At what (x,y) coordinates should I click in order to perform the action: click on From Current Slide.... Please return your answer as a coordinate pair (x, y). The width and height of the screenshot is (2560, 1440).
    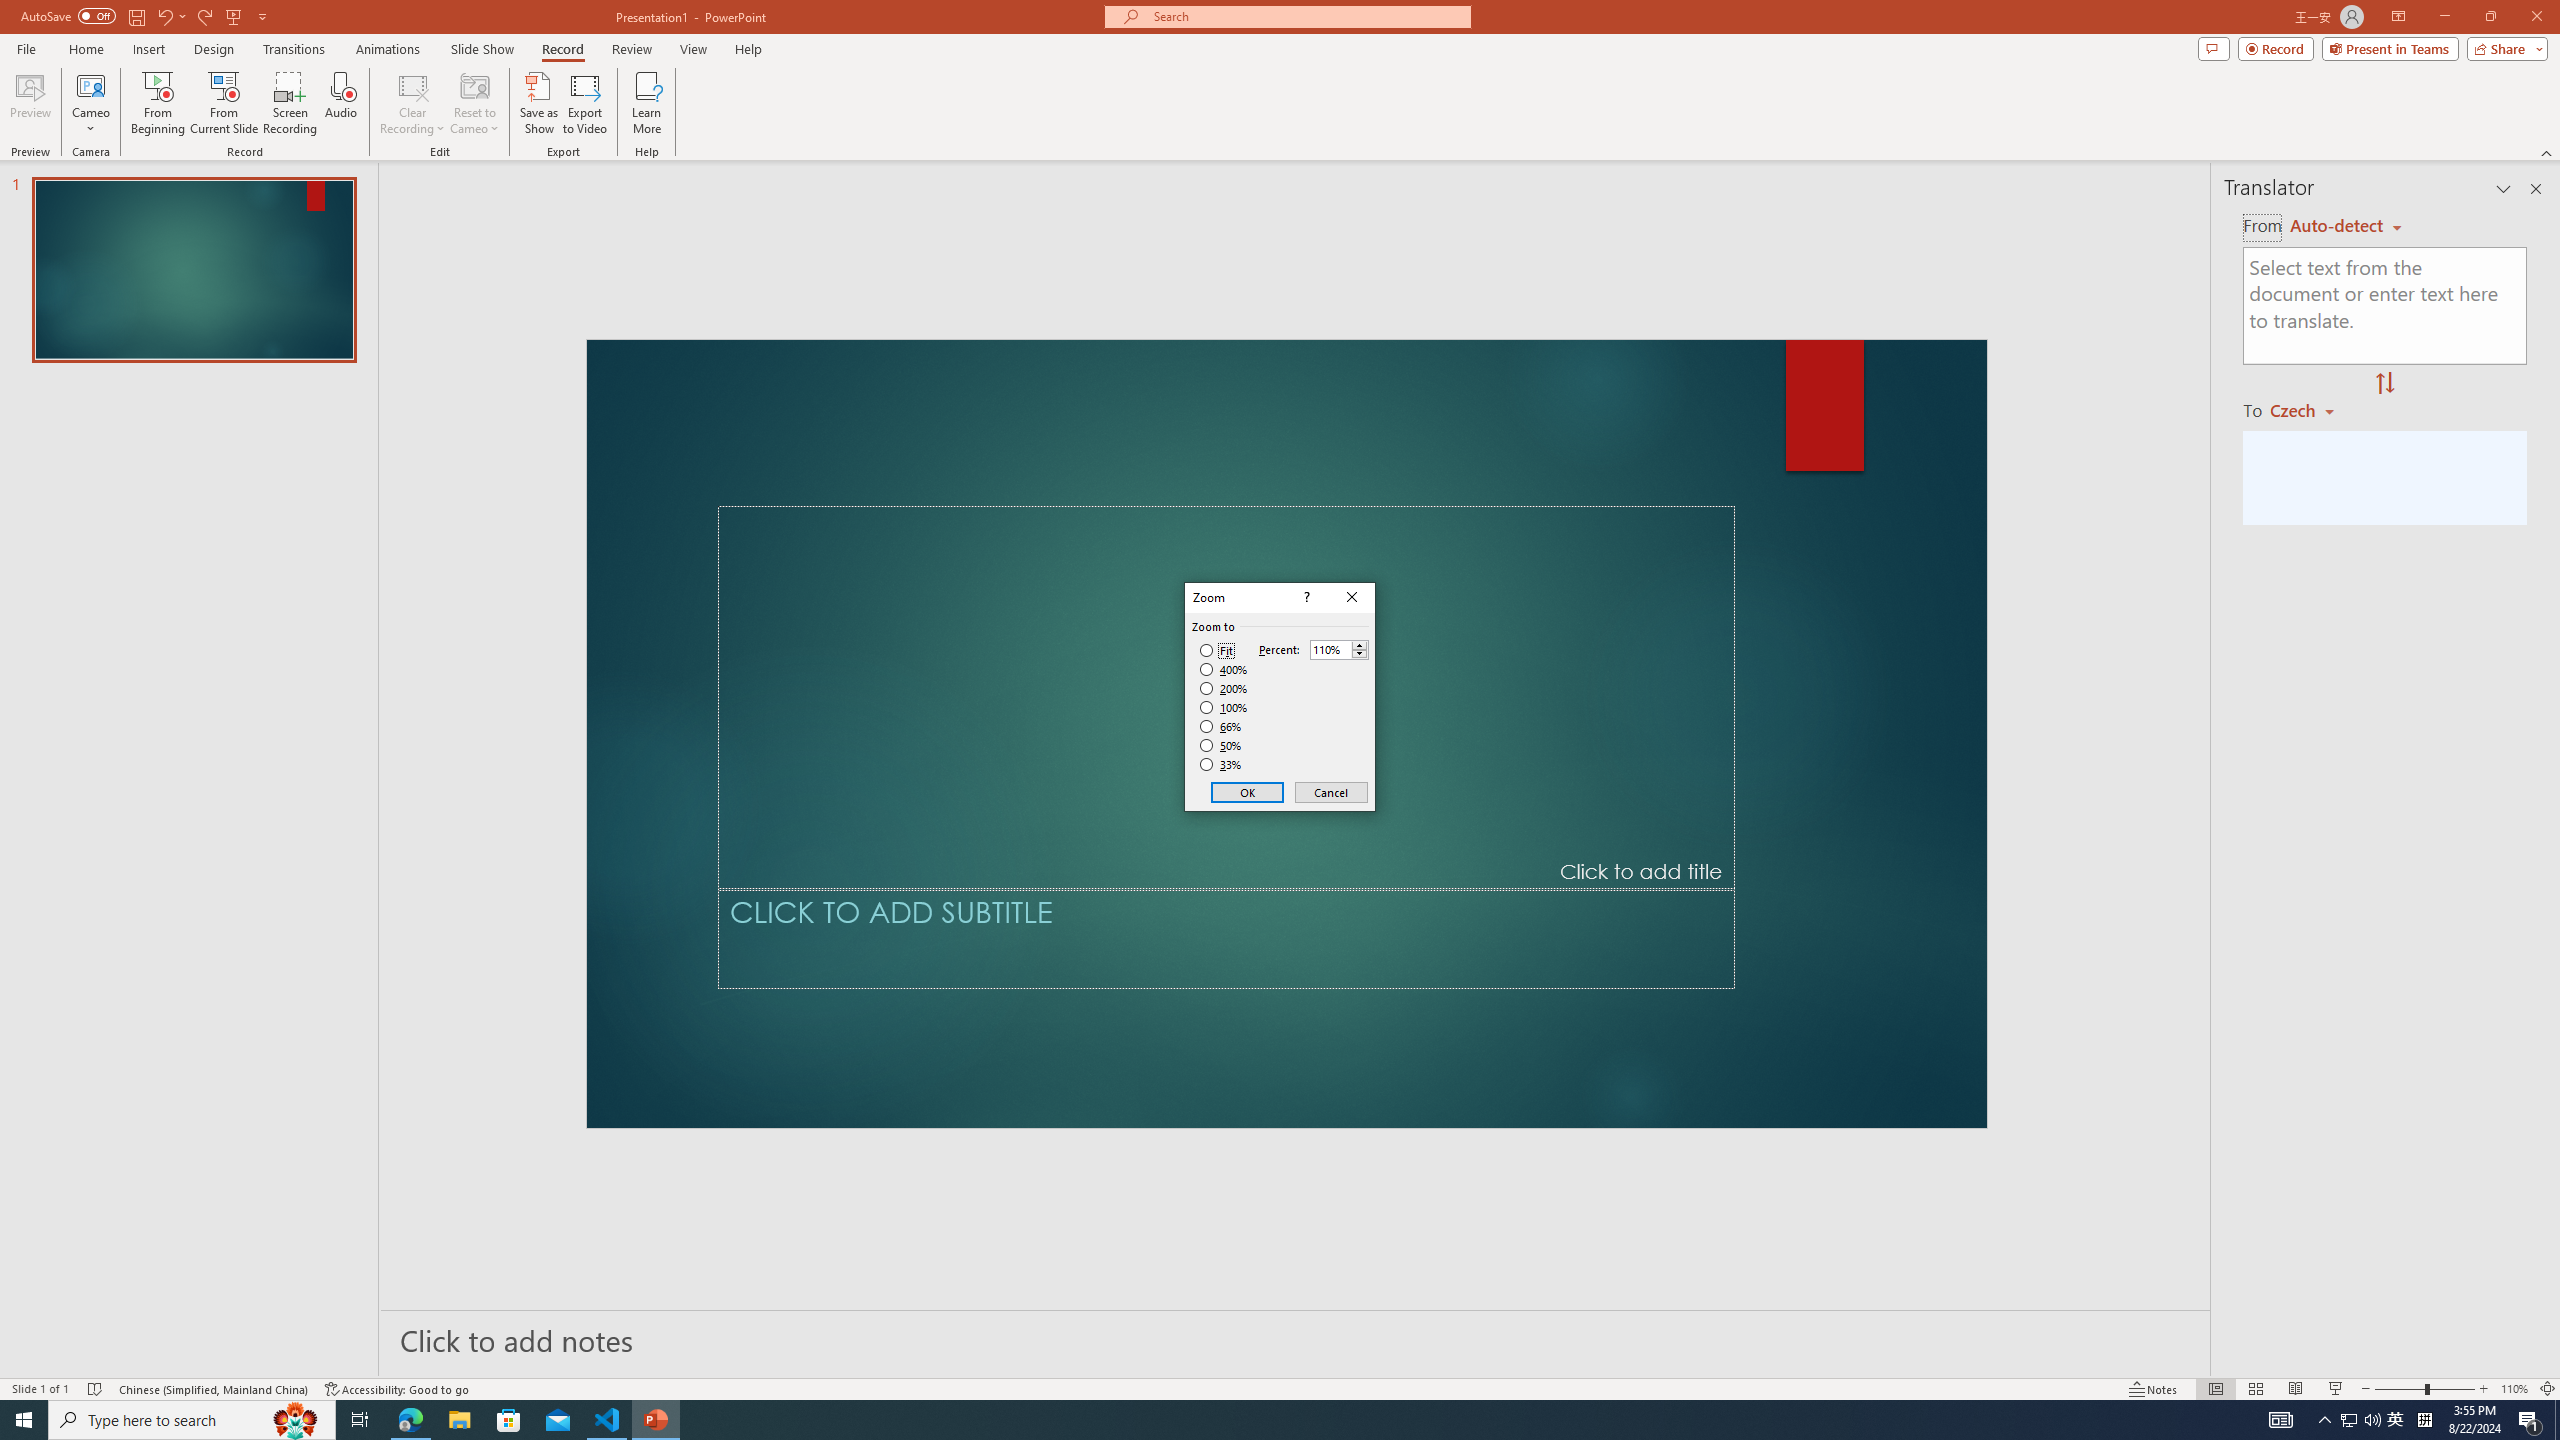
    Looking at the image, I should click on (224, 103).